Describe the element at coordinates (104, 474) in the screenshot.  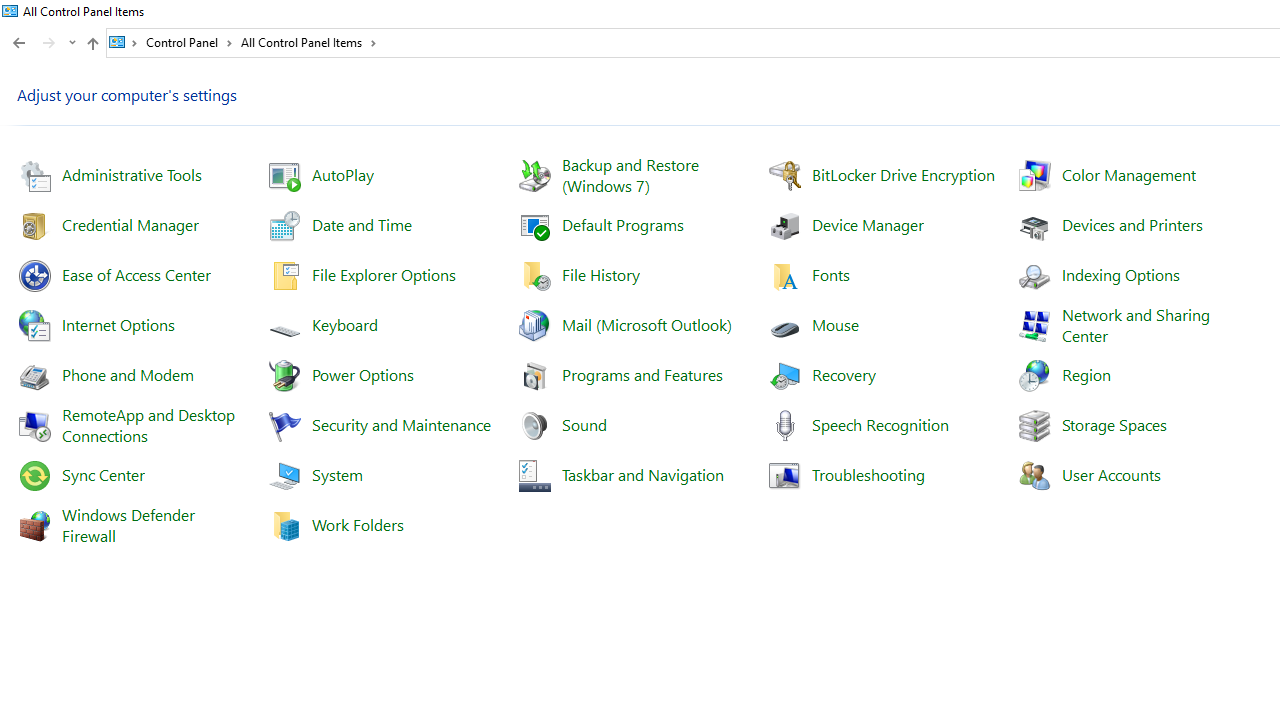
I see `Sync Center` at that location.